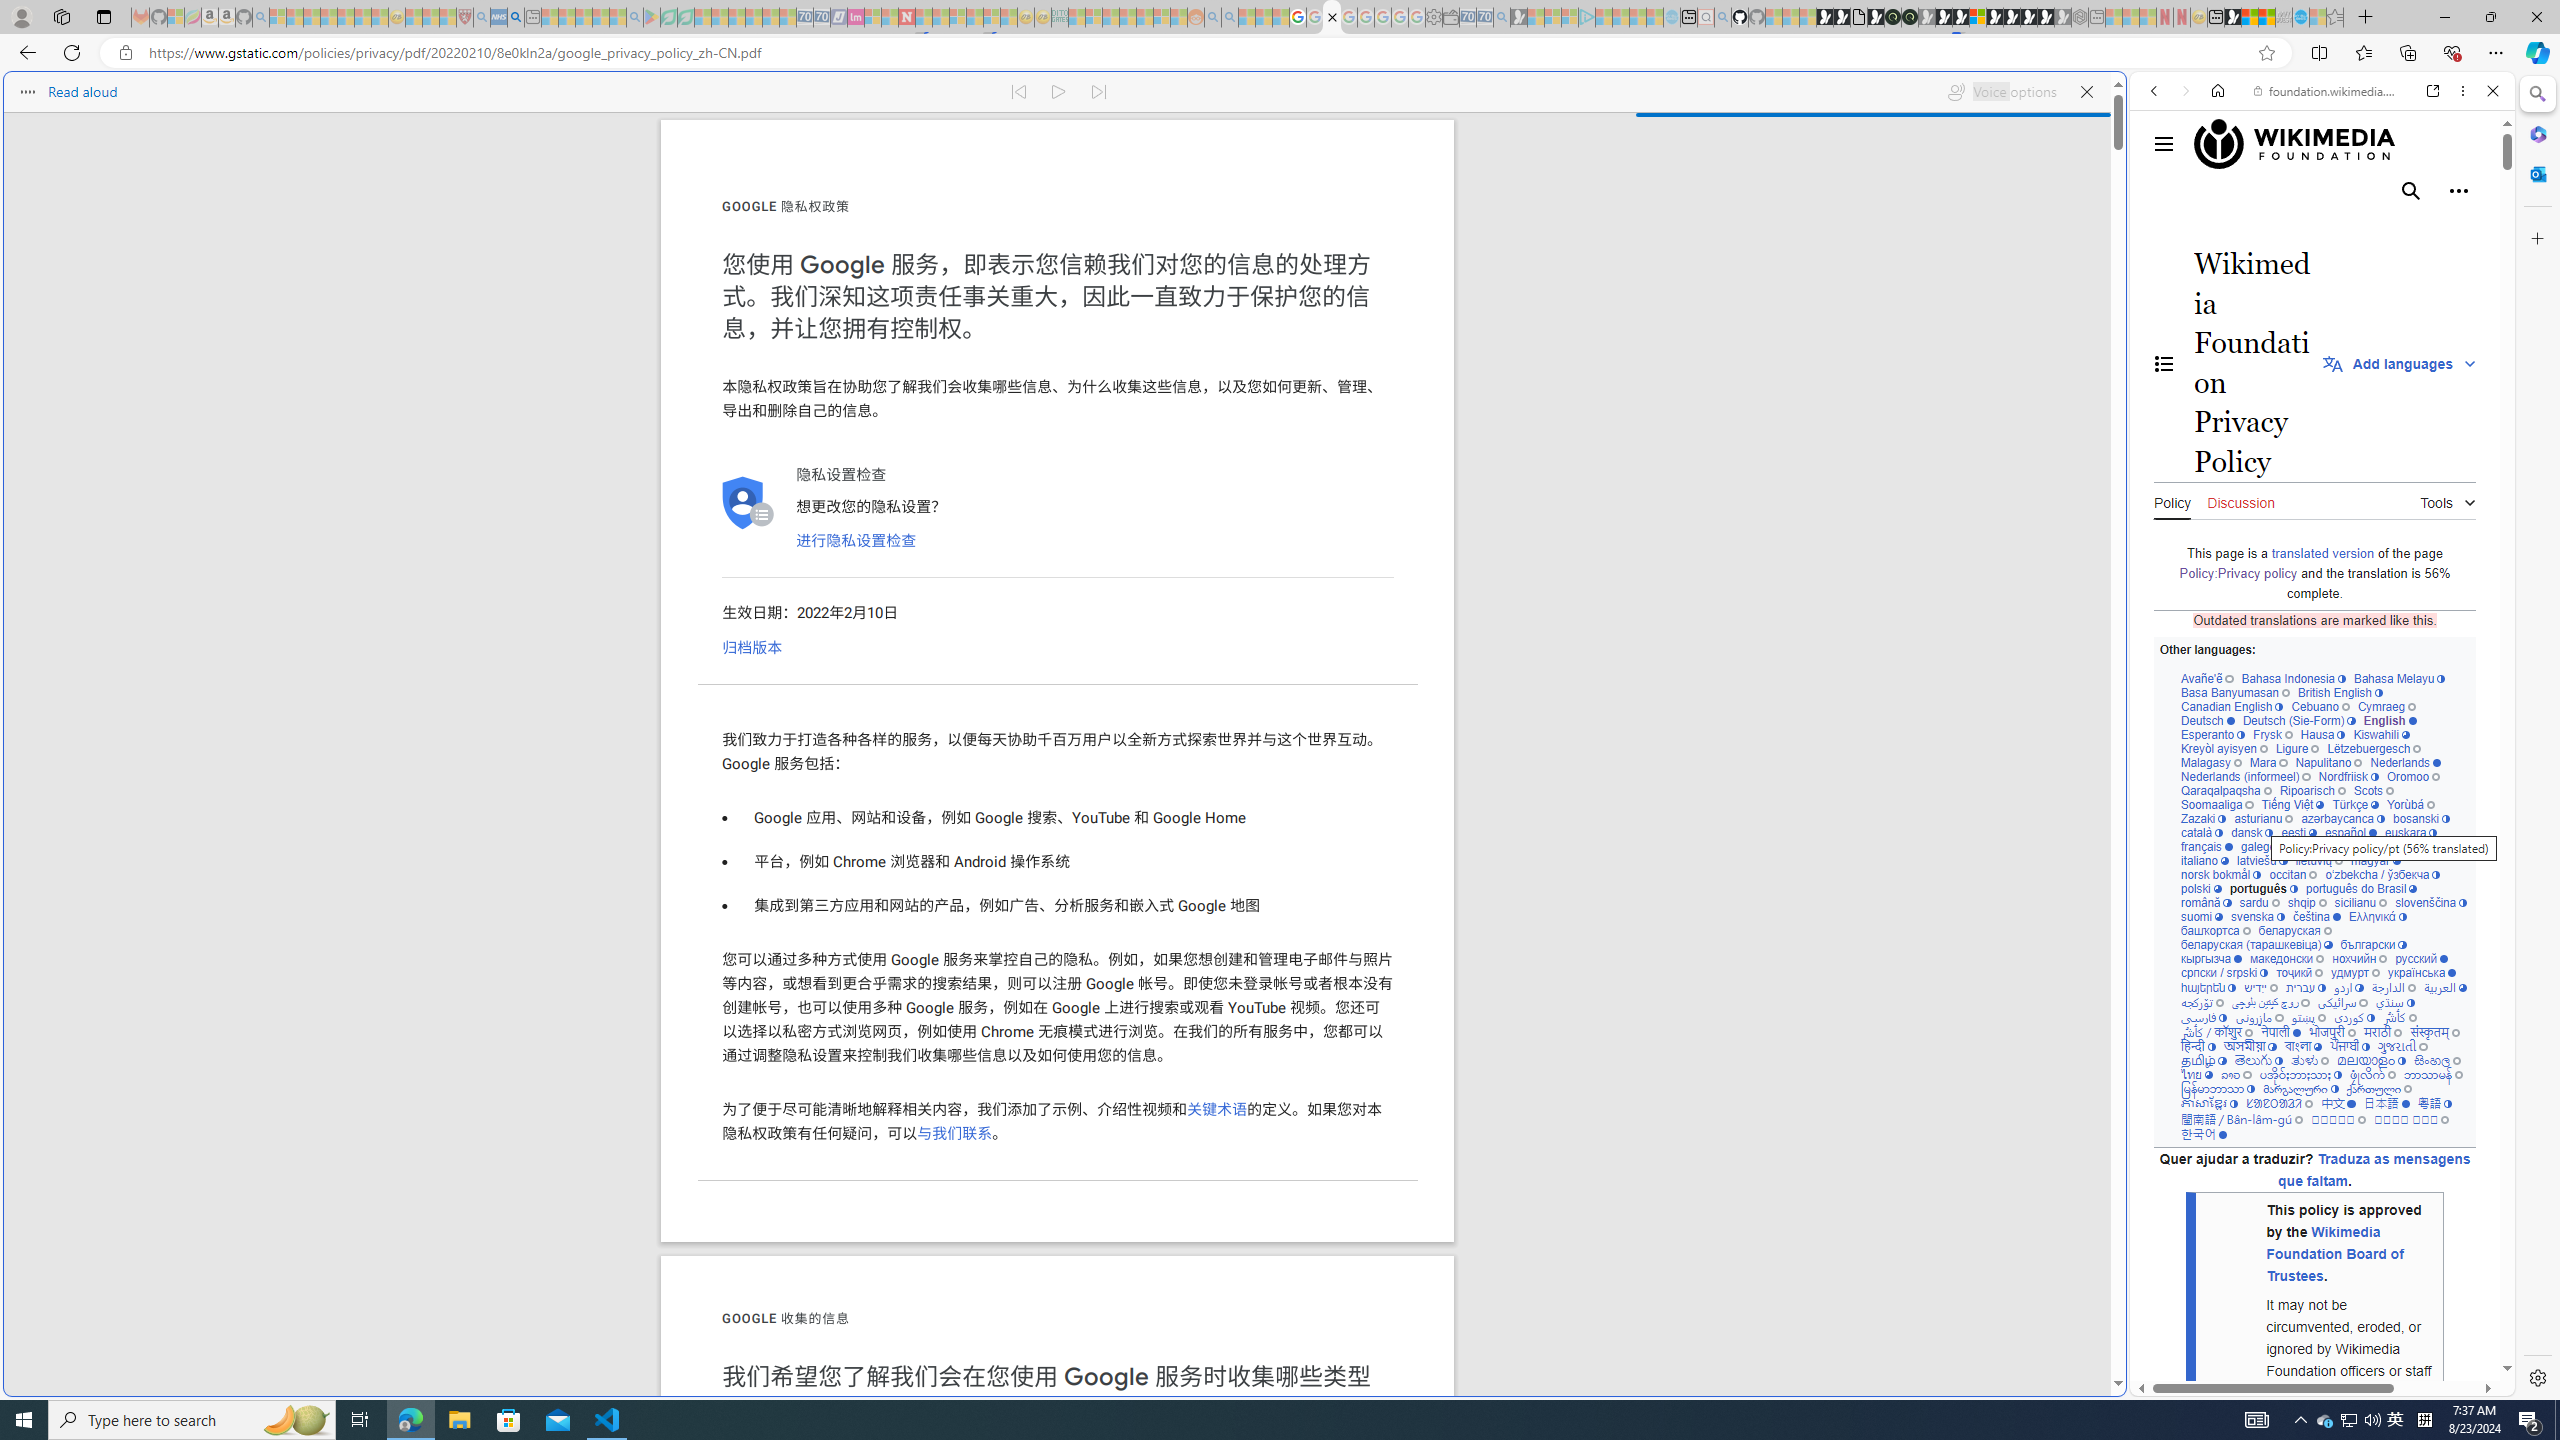 This screenshot has width=2560, height=1440. What do you see at coordinates (448, 17) in the screenshot?
I see `Local - MSN - Sleeping` at bounding box center [448, 17].